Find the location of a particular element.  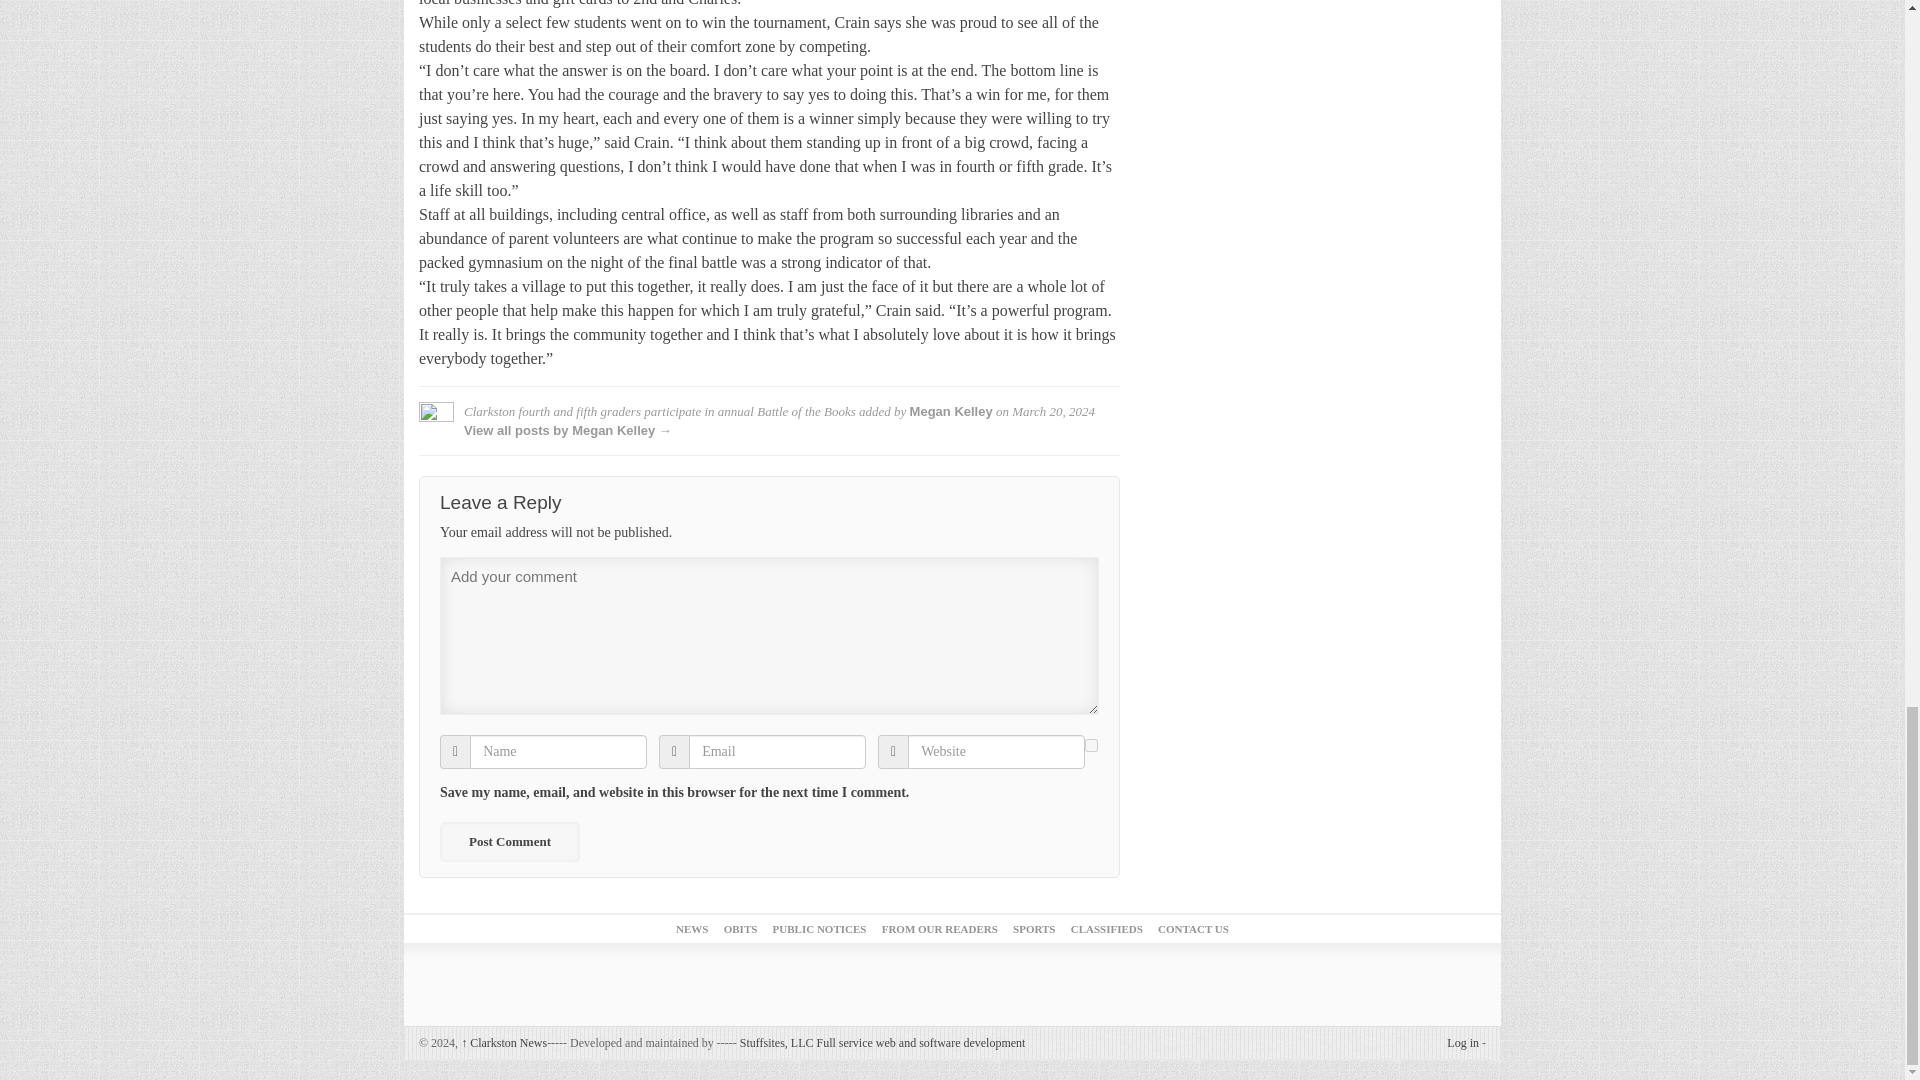

yes is located at coordinates (1091, 744).